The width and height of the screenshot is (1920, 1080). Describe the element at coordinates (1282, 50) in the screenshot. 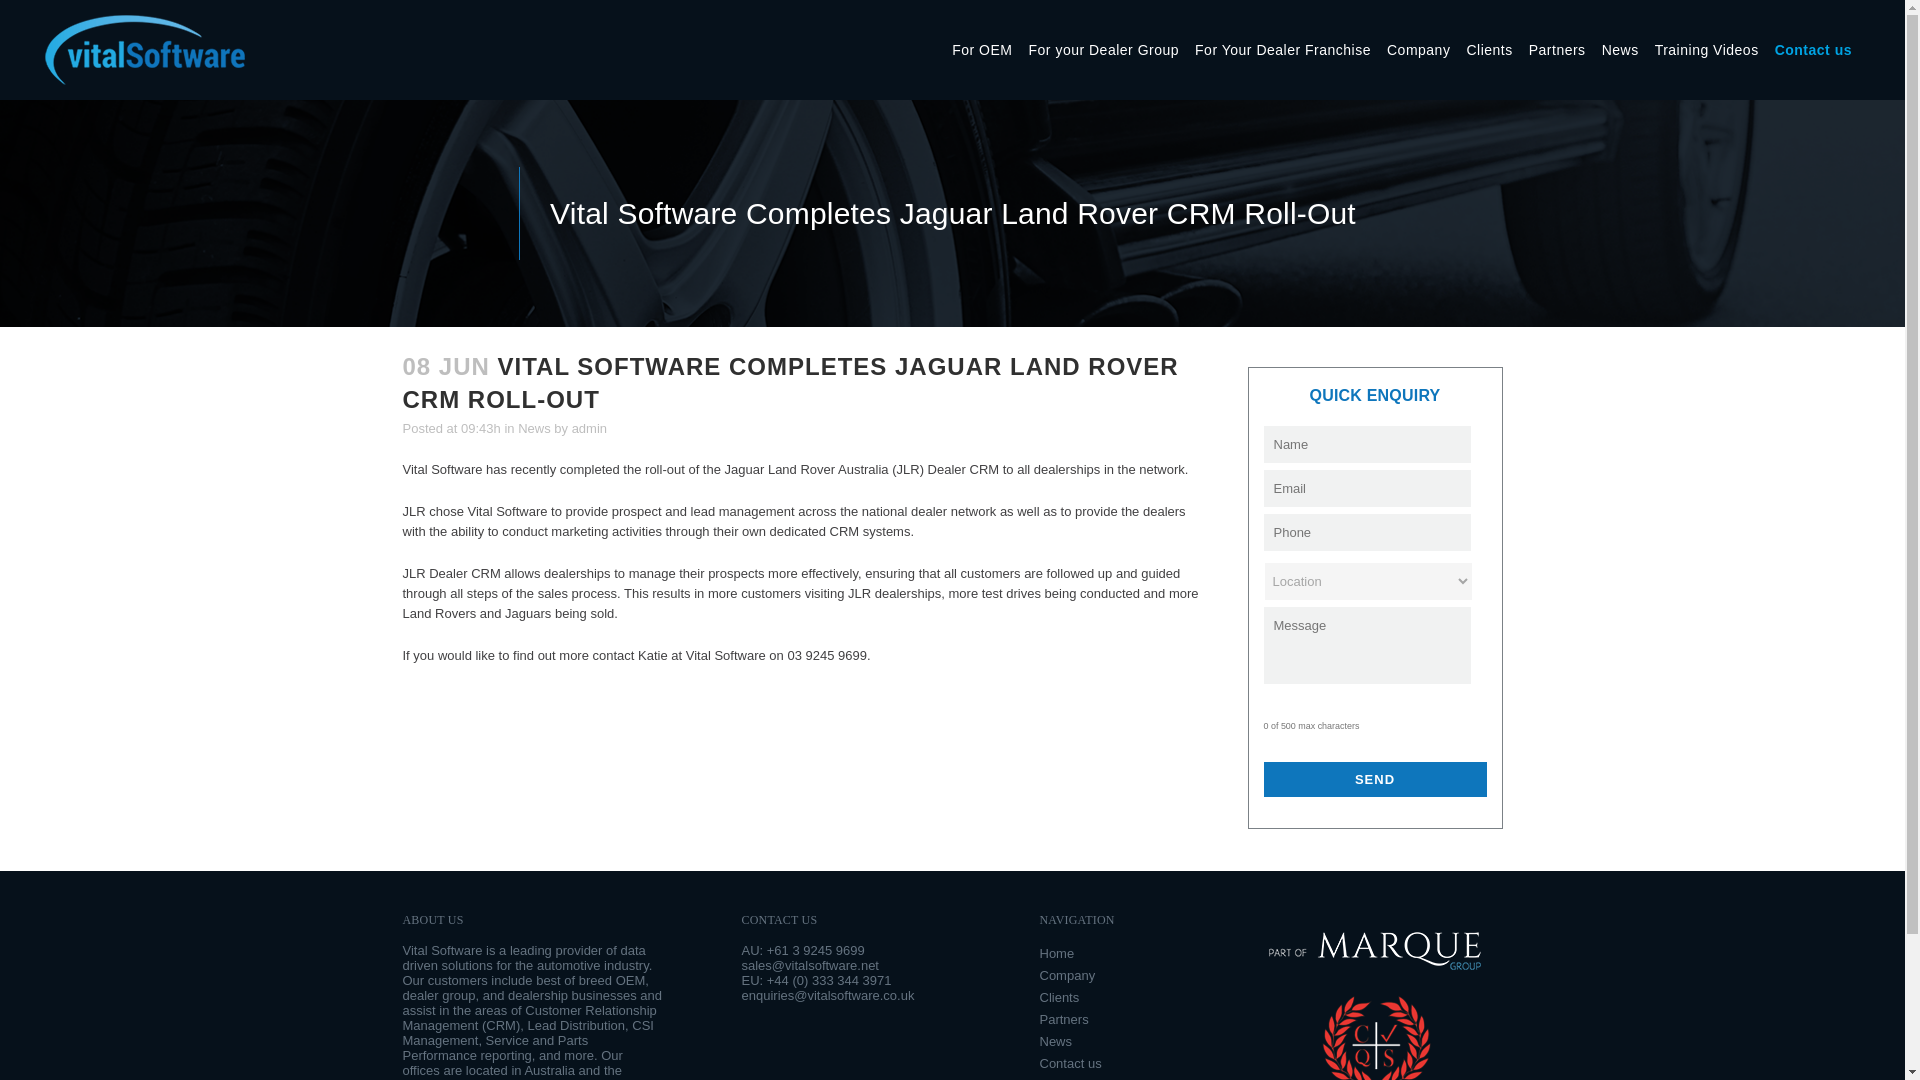

I see `For Your Dealer Franchise` at that location.